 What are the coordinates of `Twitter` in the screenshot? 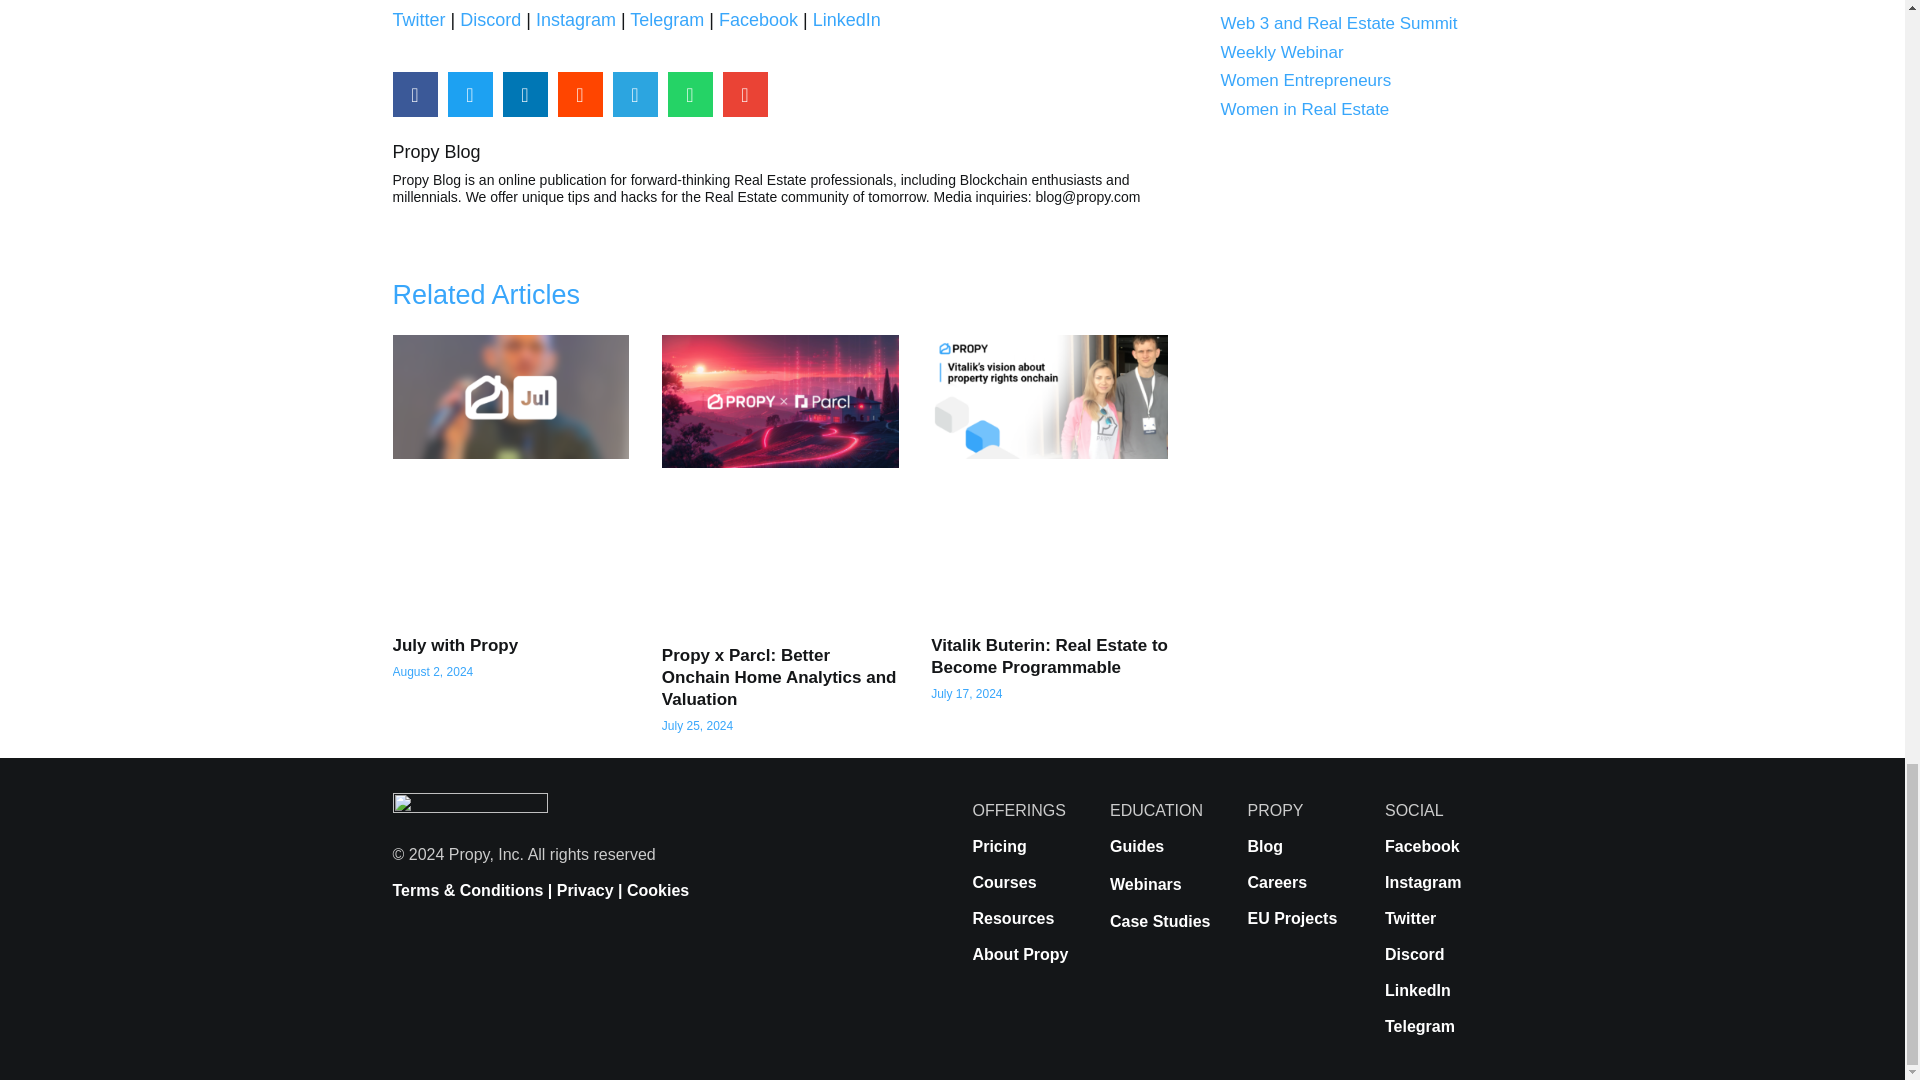 It's located at (418, 20).